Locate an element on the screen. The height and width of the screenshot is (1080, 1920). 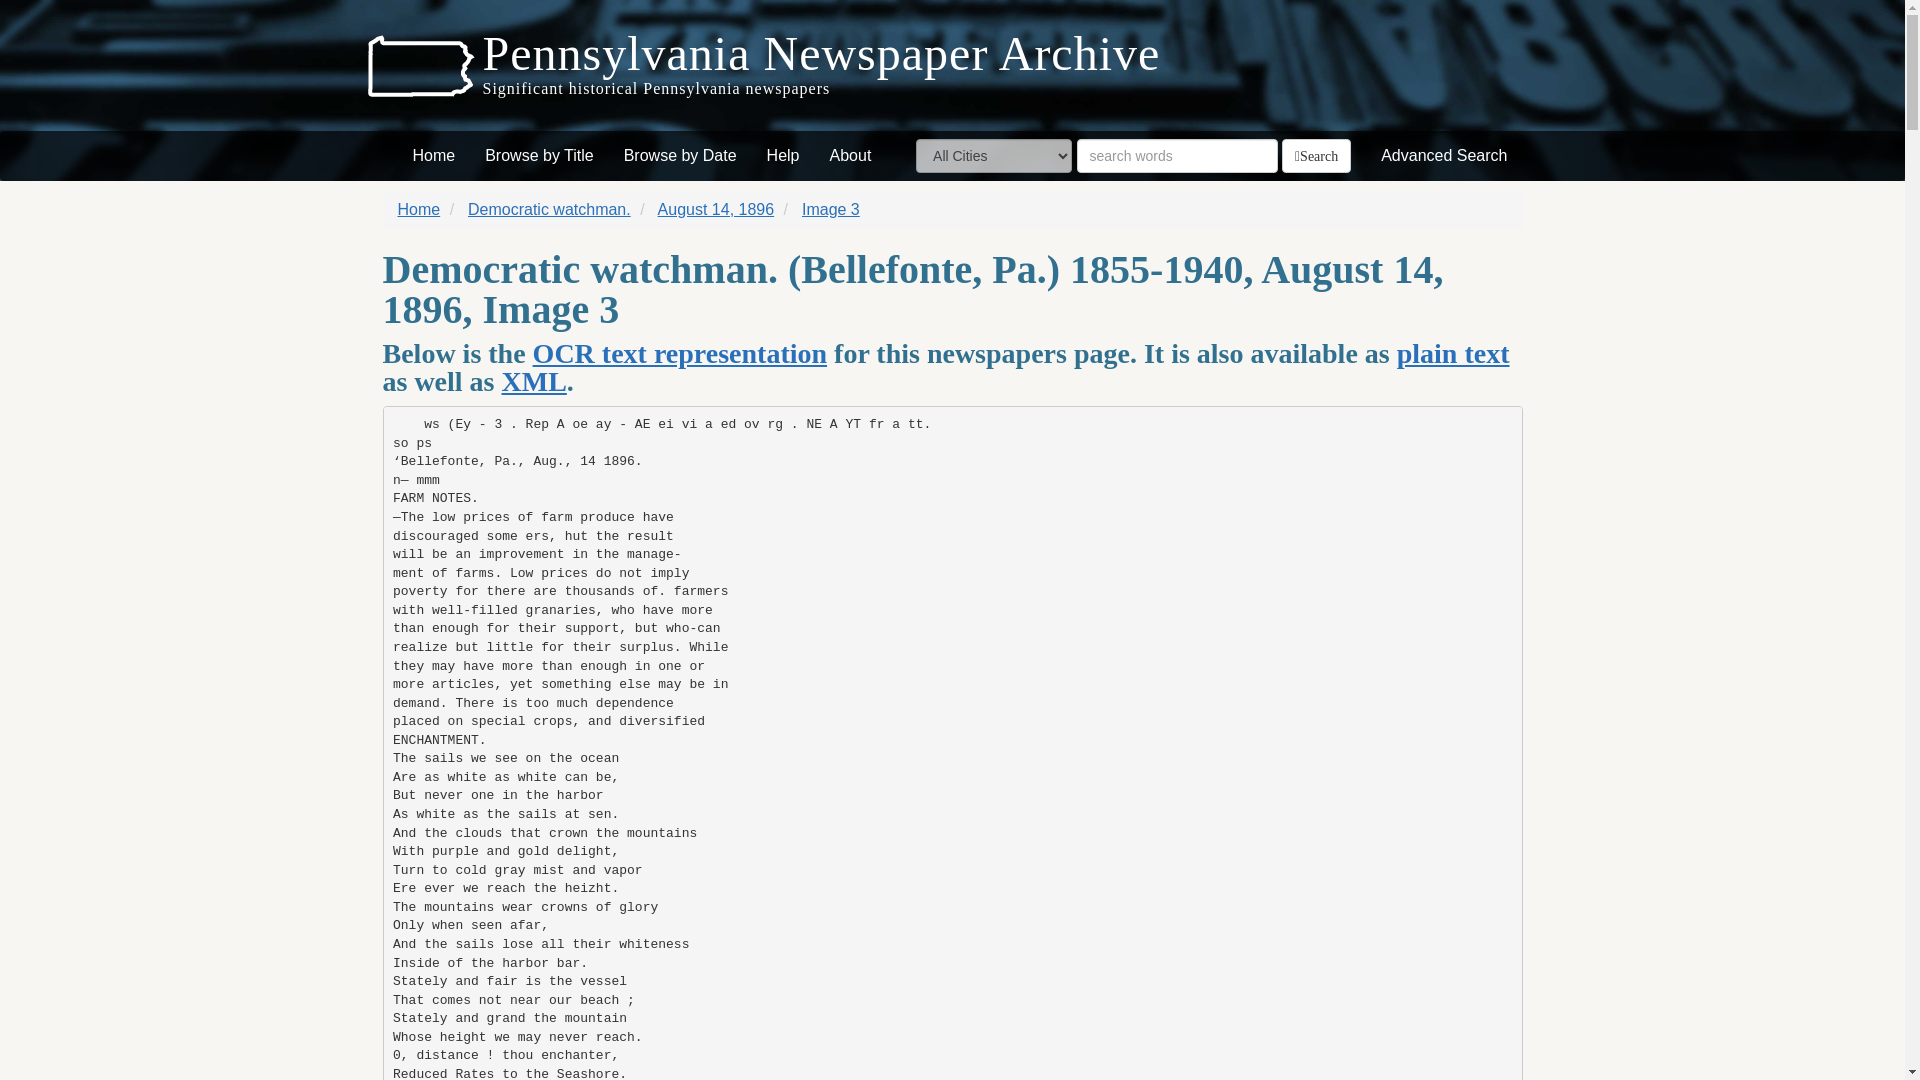
XML is located at coordinates (534, 382).